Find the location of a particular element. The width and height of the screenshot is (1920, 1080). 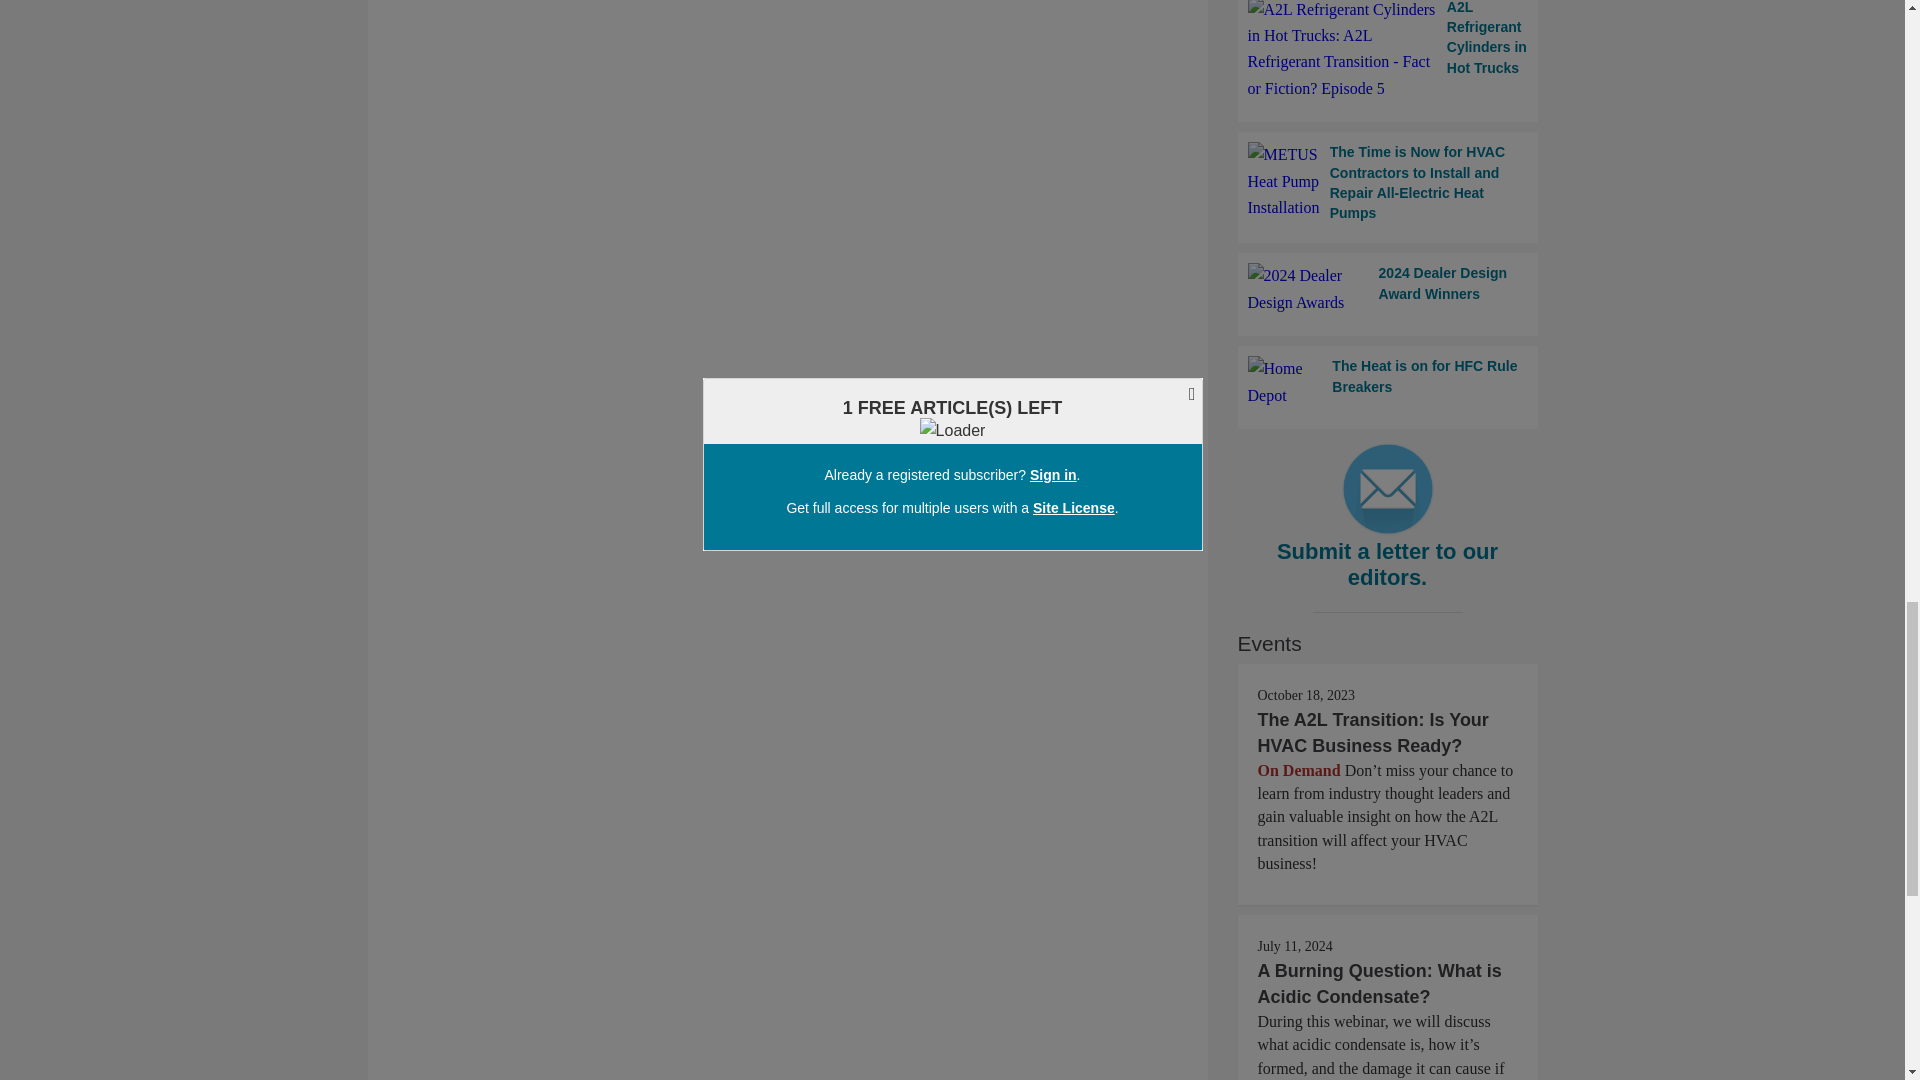

A2L Refrigerant Cylinders in Hot Trucks is located at coordinates (1388, 51).